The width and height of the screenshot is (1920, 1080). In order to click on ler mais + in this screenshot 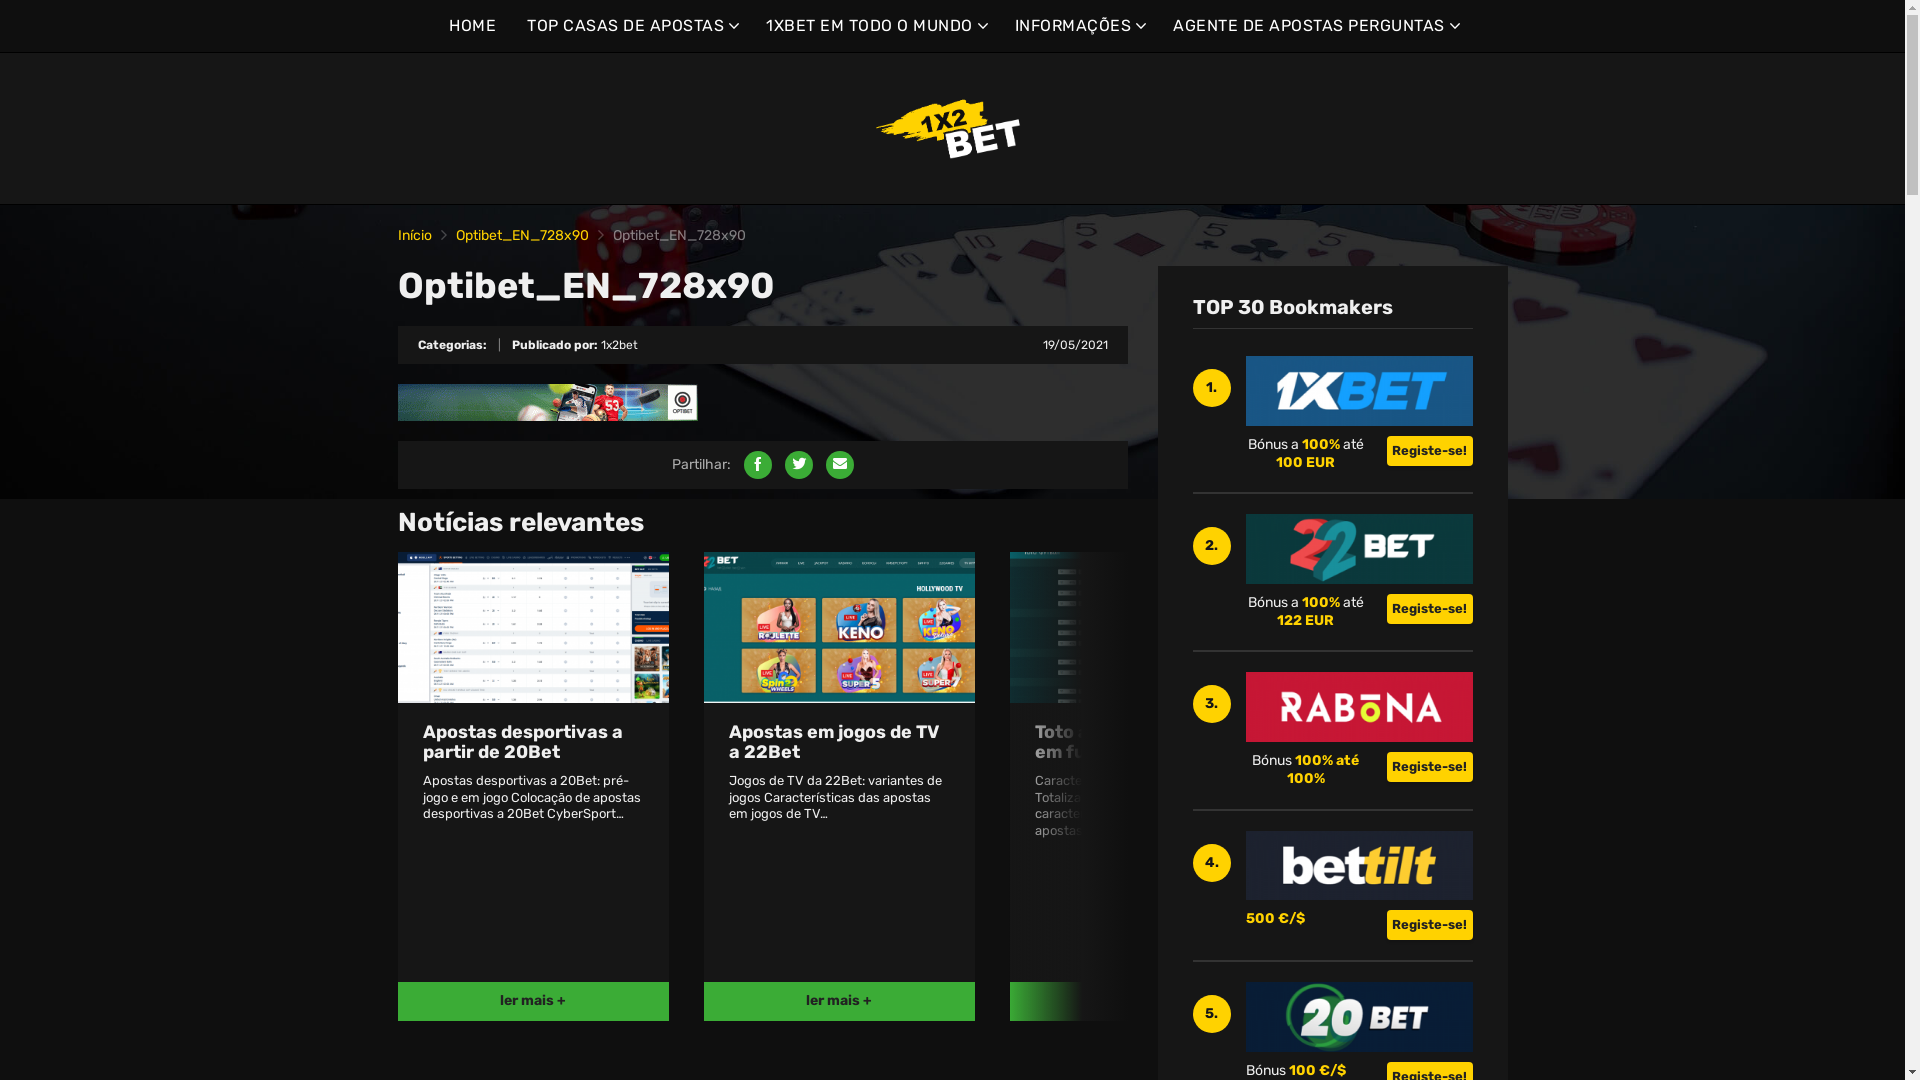, I will do `click(1145, 1002)`.